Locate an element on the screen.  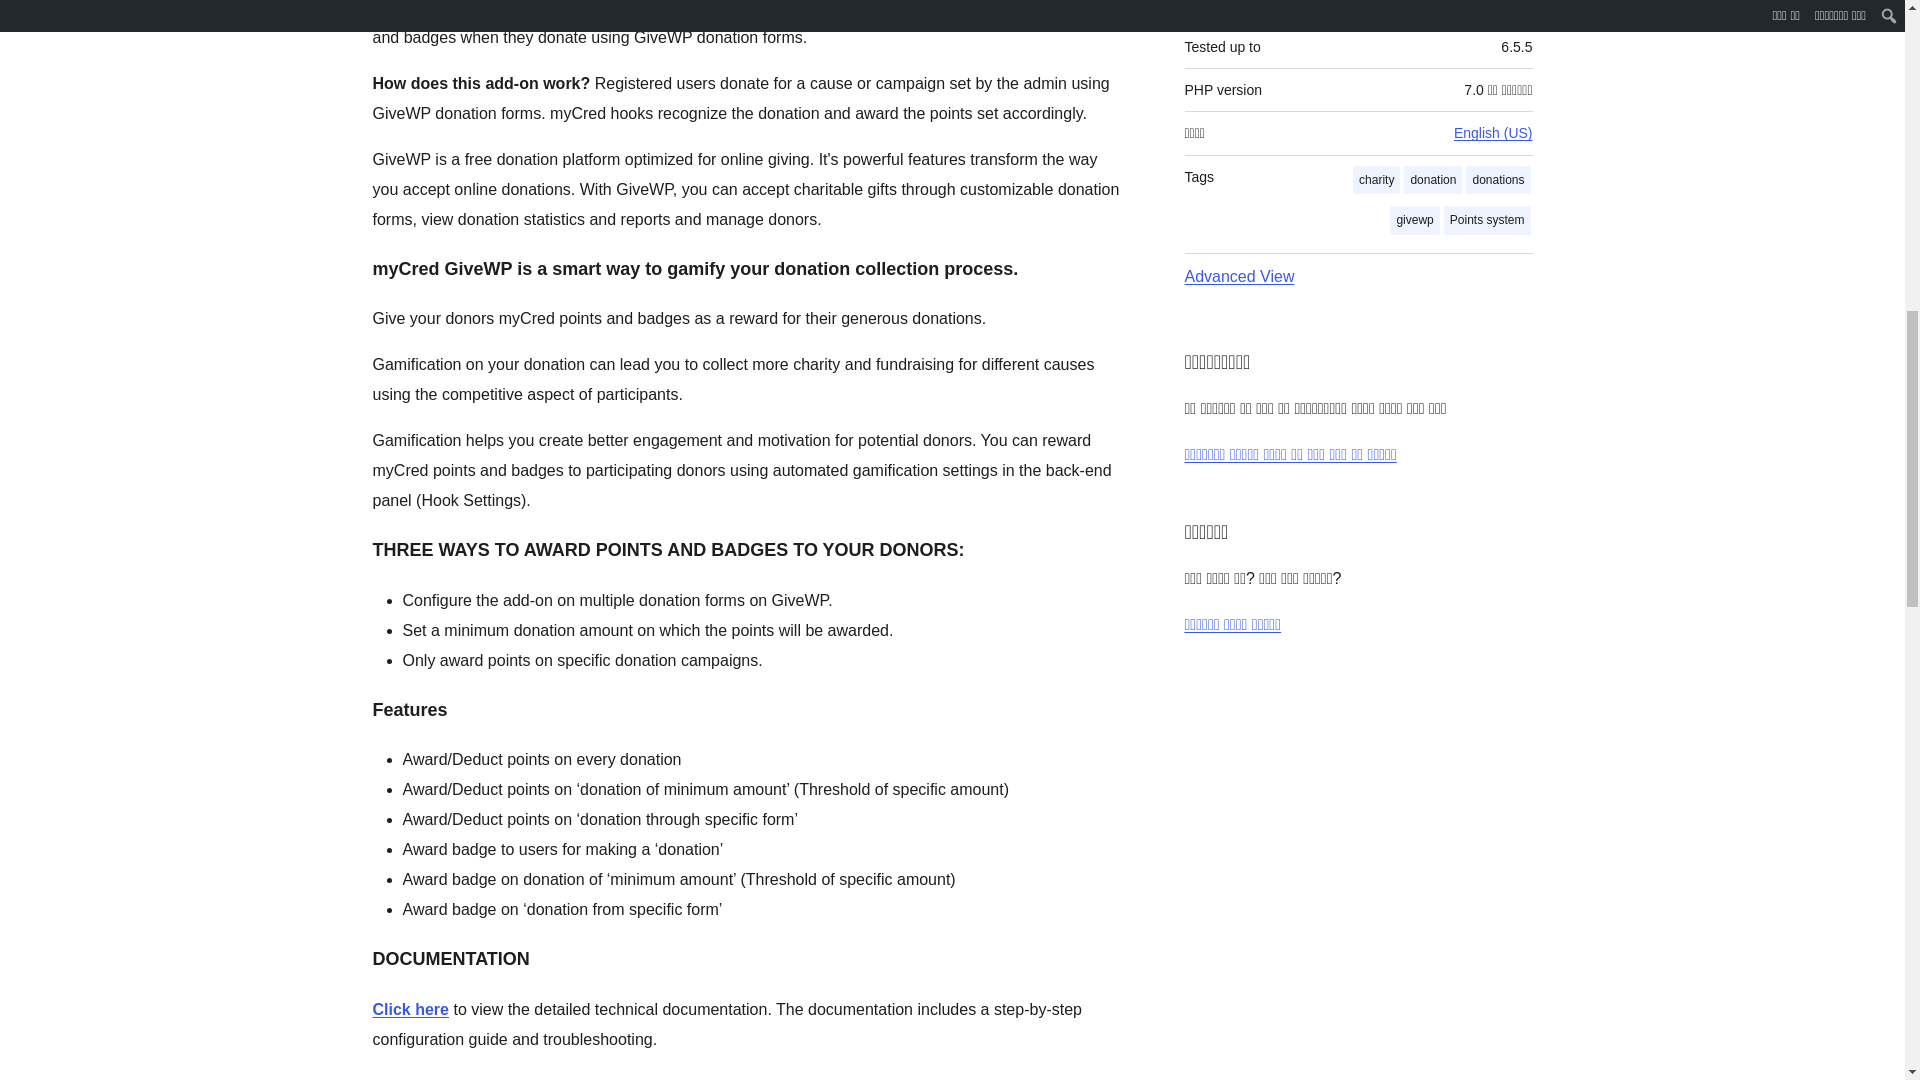
Click here is located at coordinates (410, 1010).